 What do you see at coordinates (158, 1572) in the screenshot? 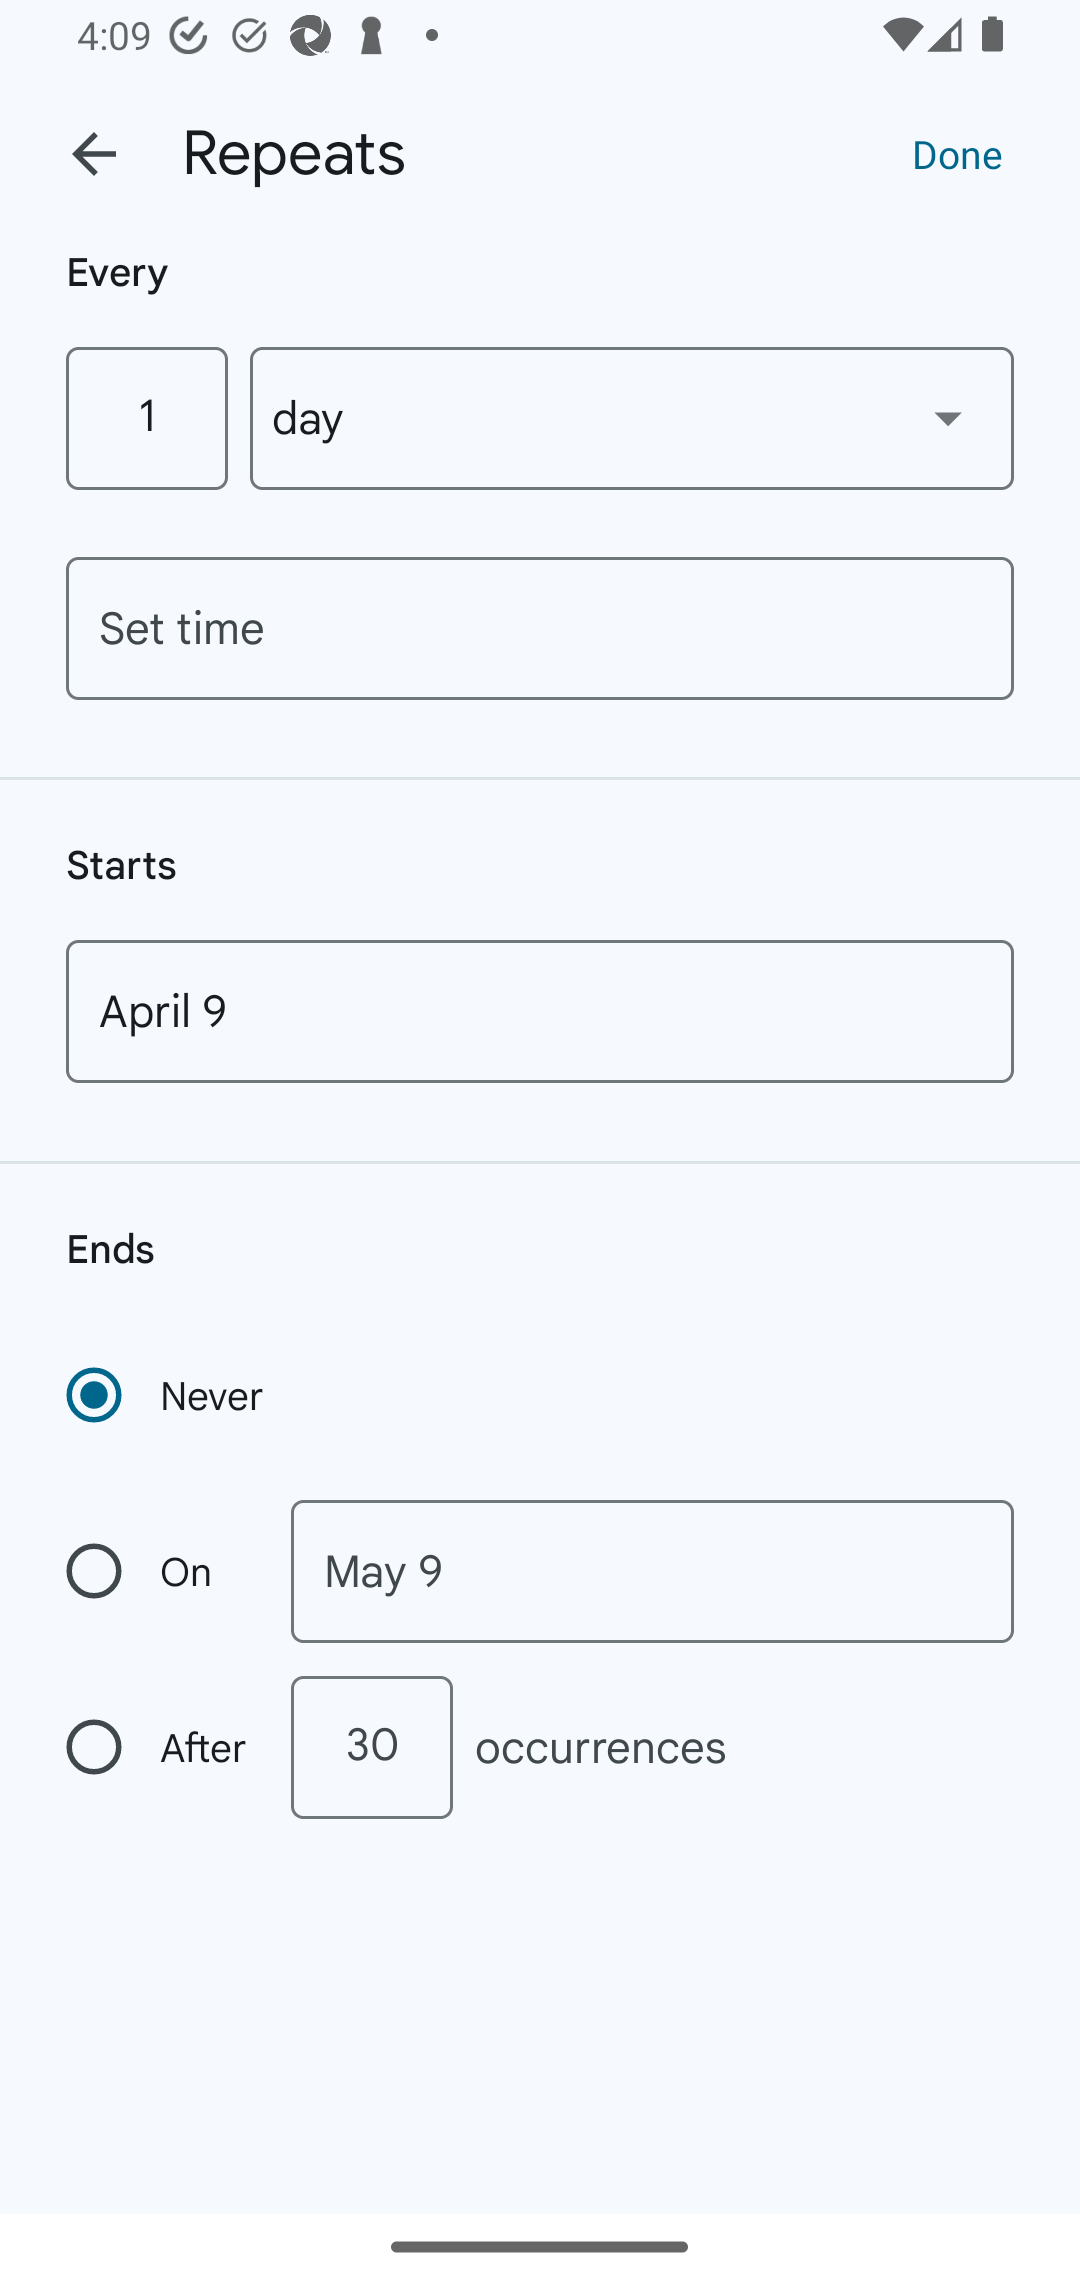
I see `On Recurrence ends on a specific date` at bounding box center [158, 1572].